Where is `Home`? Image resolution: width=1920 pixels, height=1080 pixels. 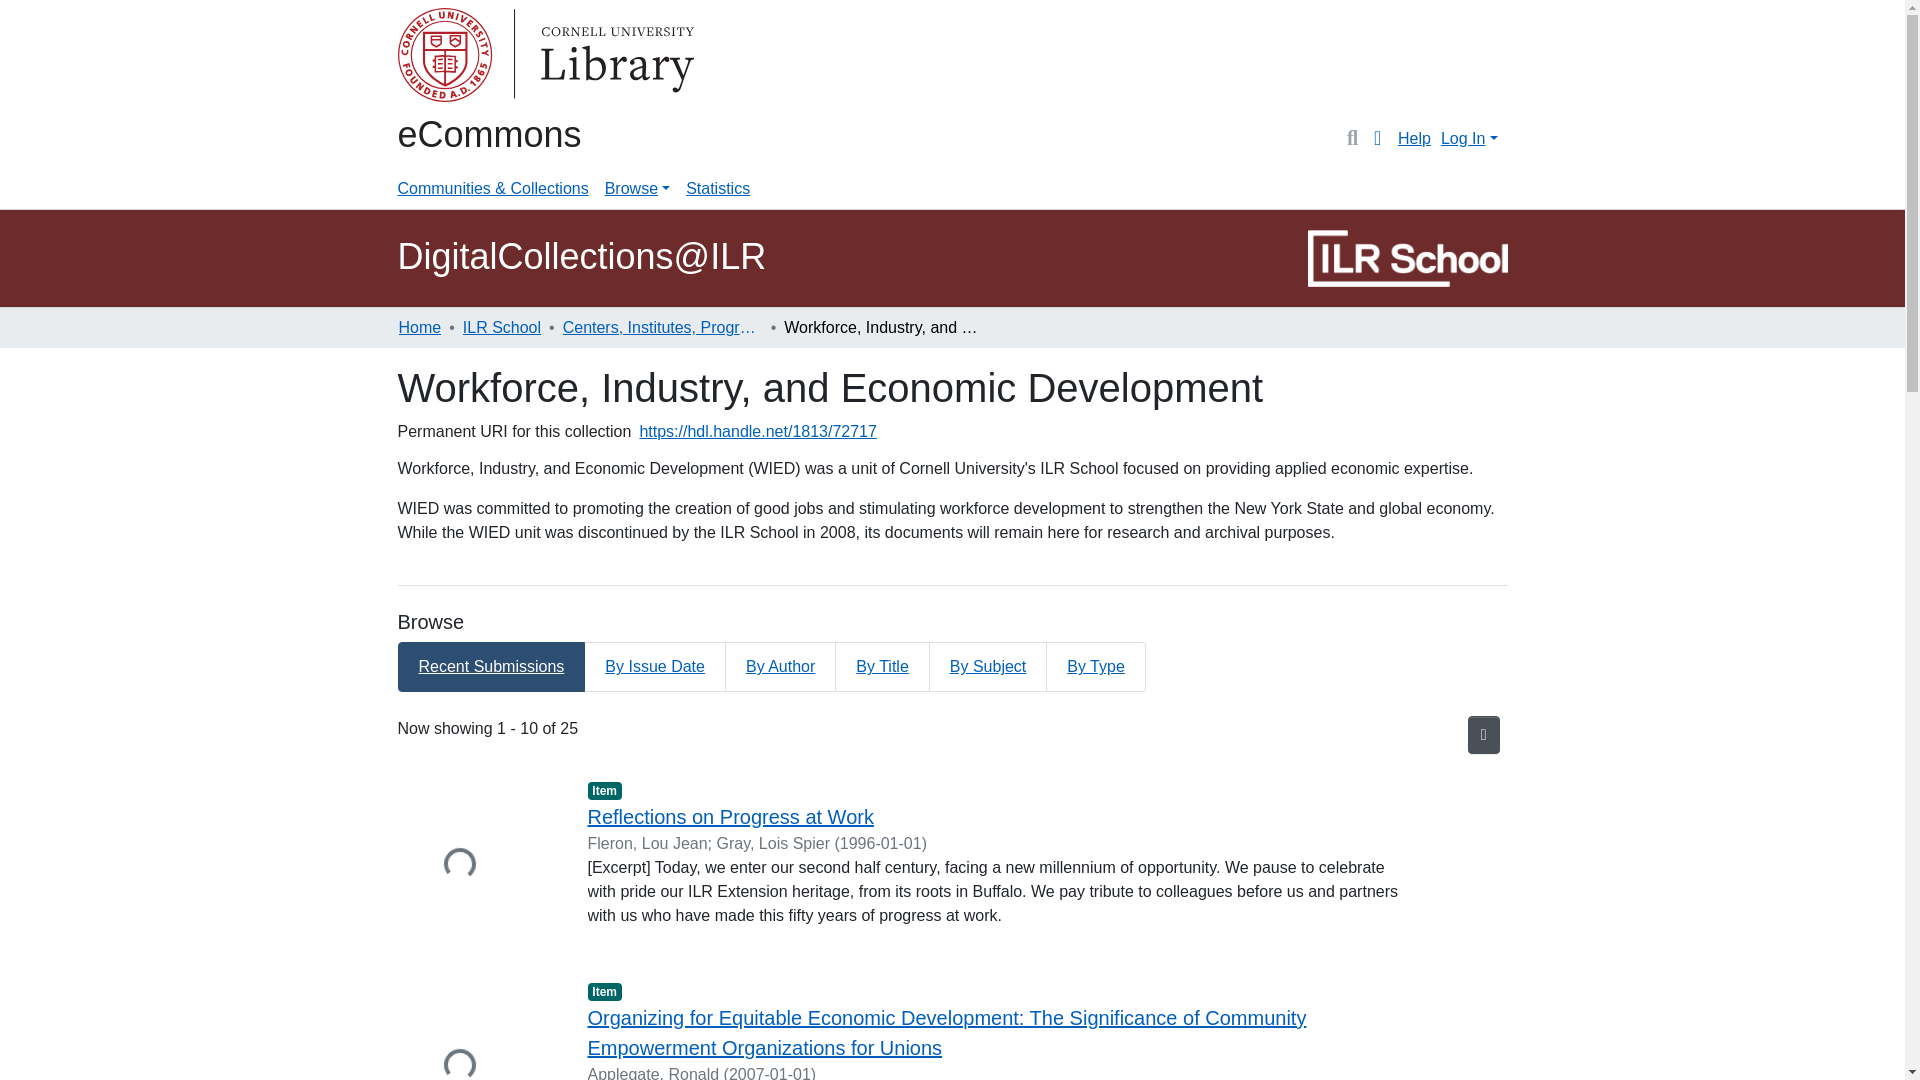
Home is located at coordinates (419, 328).